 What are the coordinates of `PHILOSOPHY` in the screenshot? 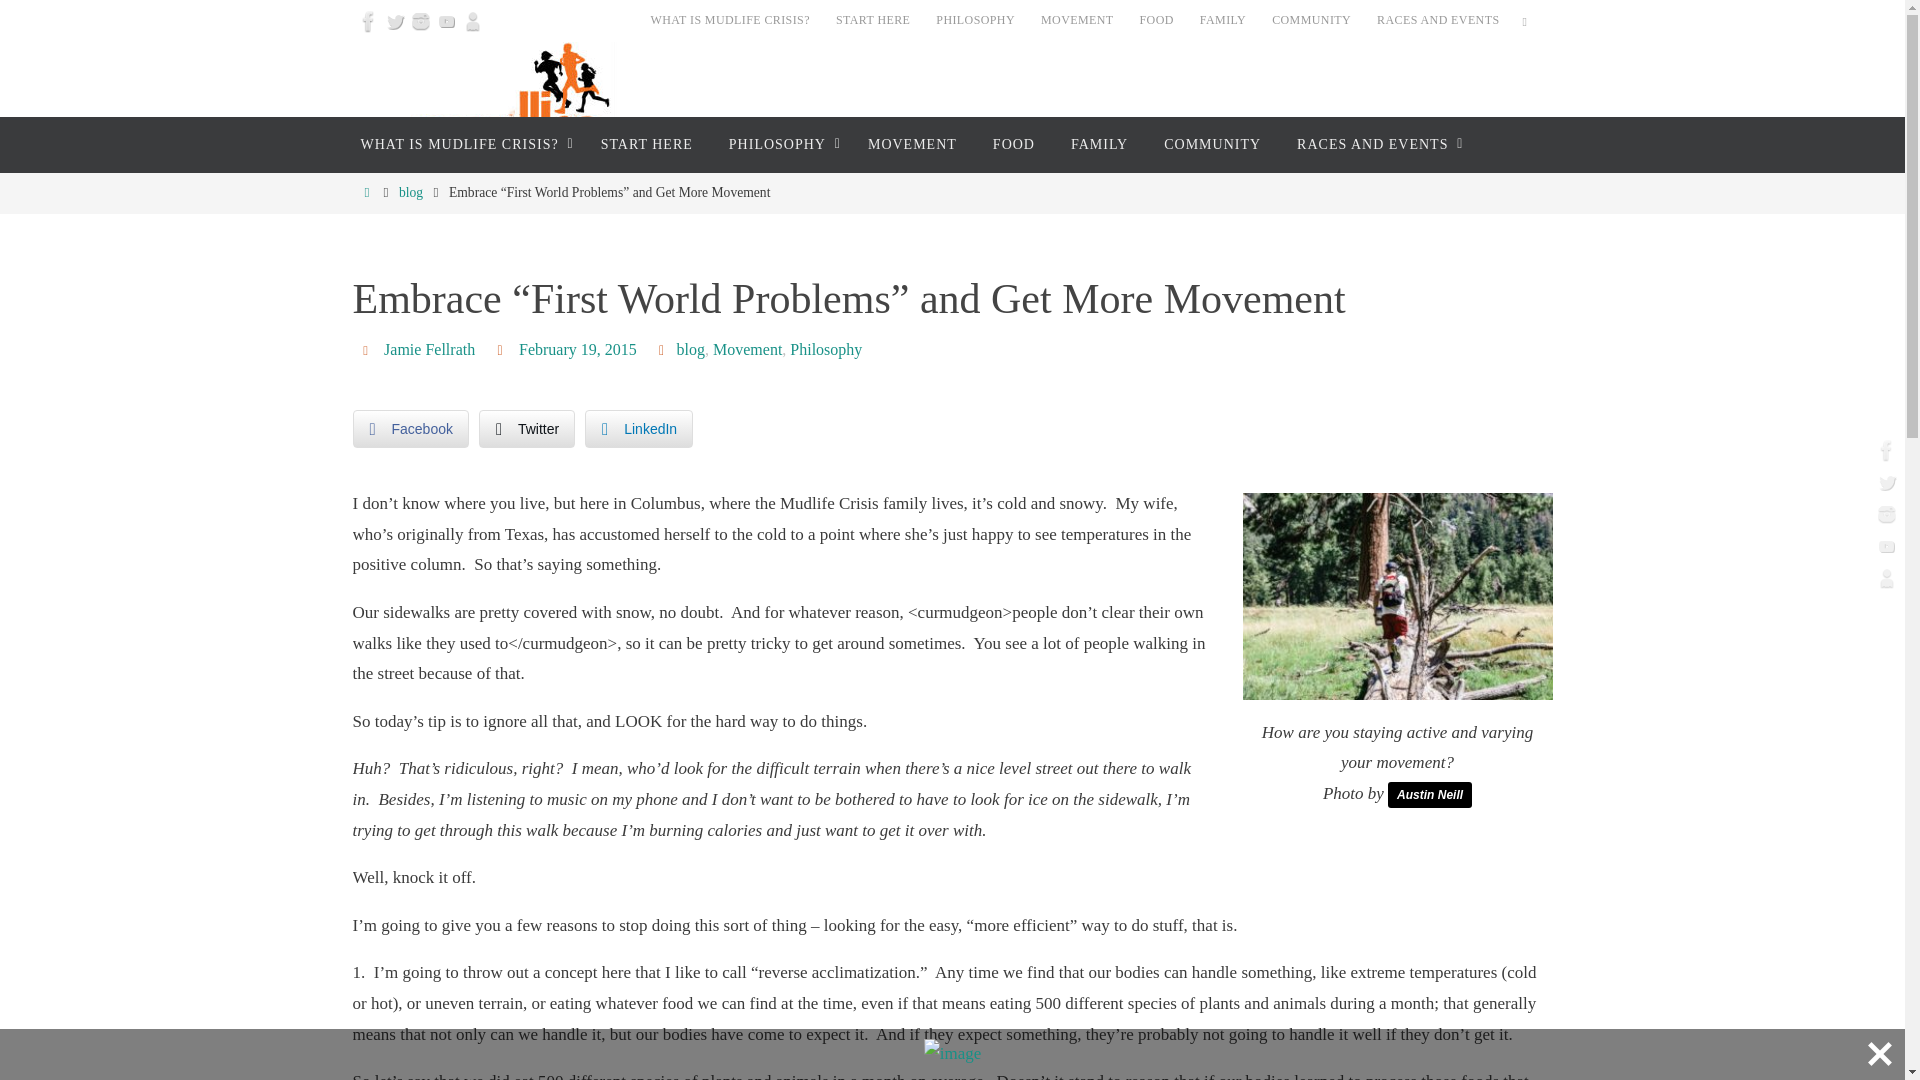 It's located at (975, 20).